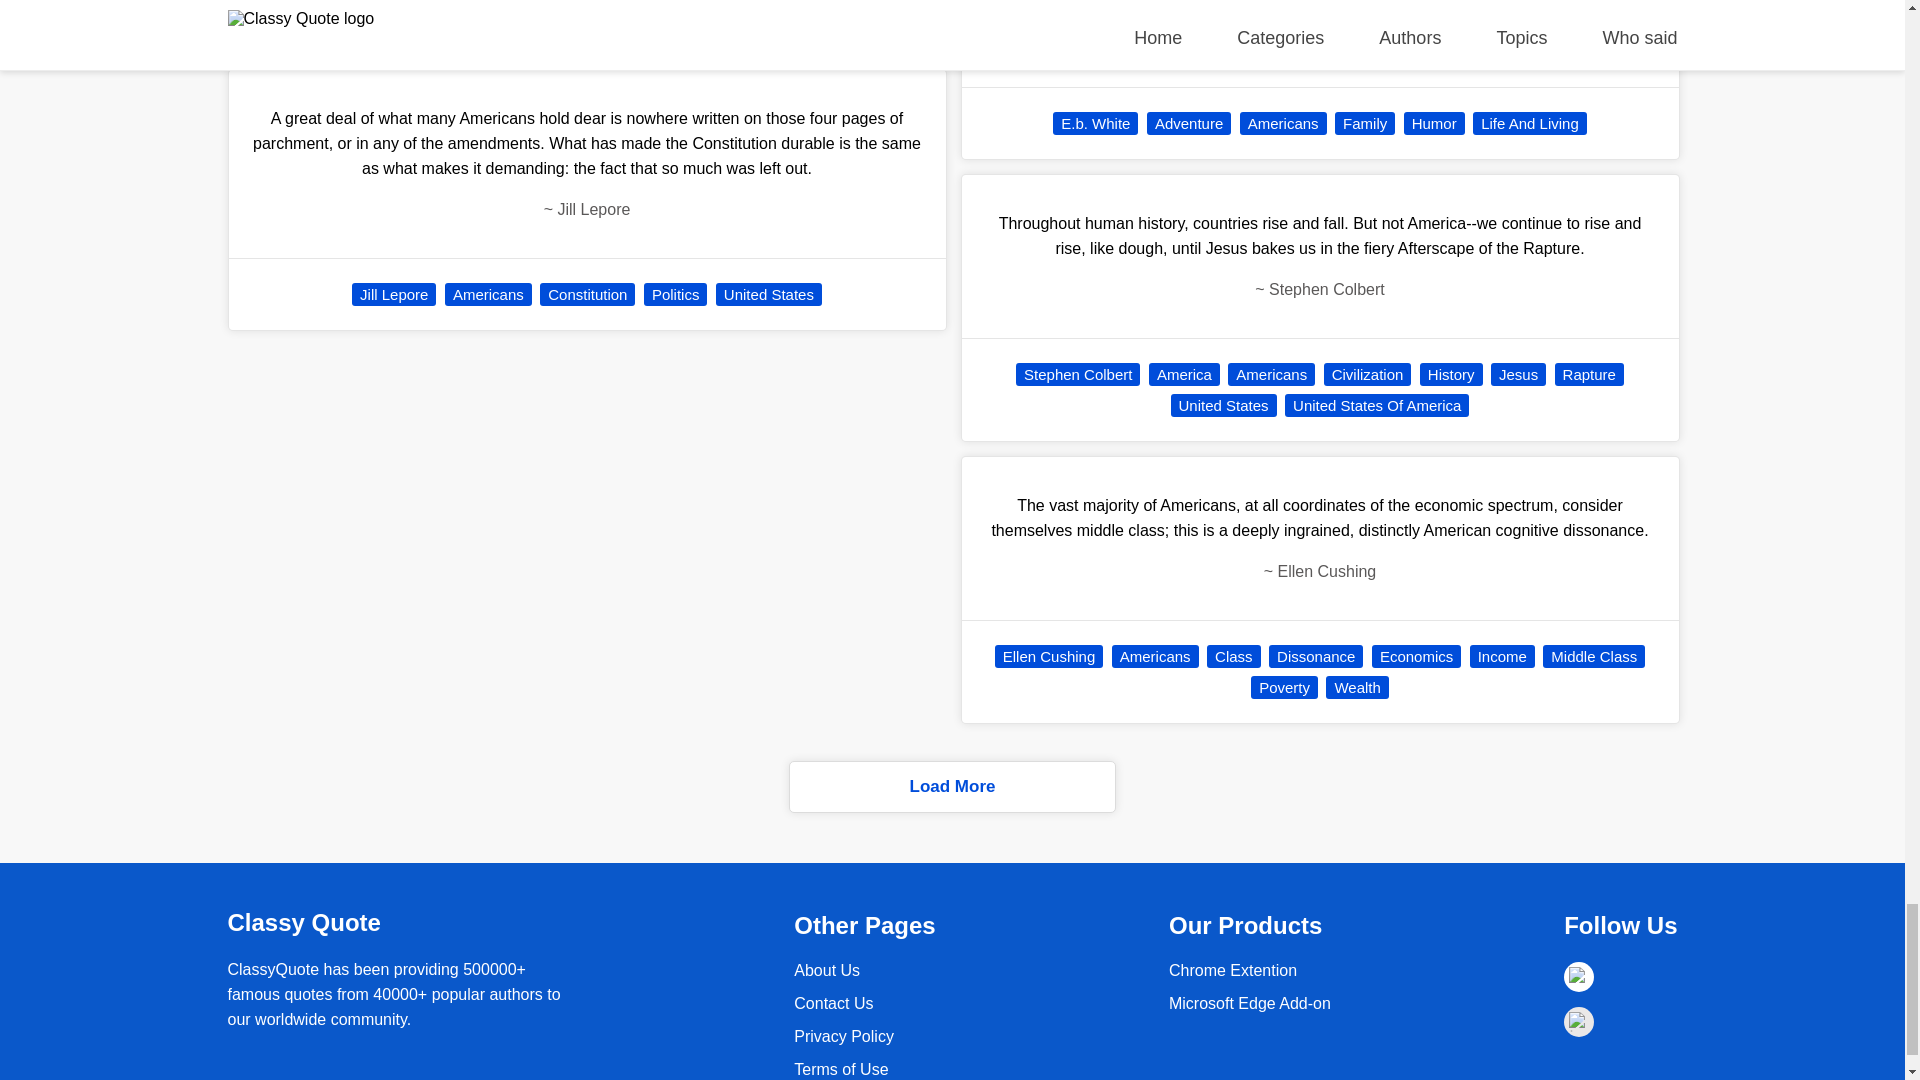  I want to click on Chrome Extention, so click(1233, 970).